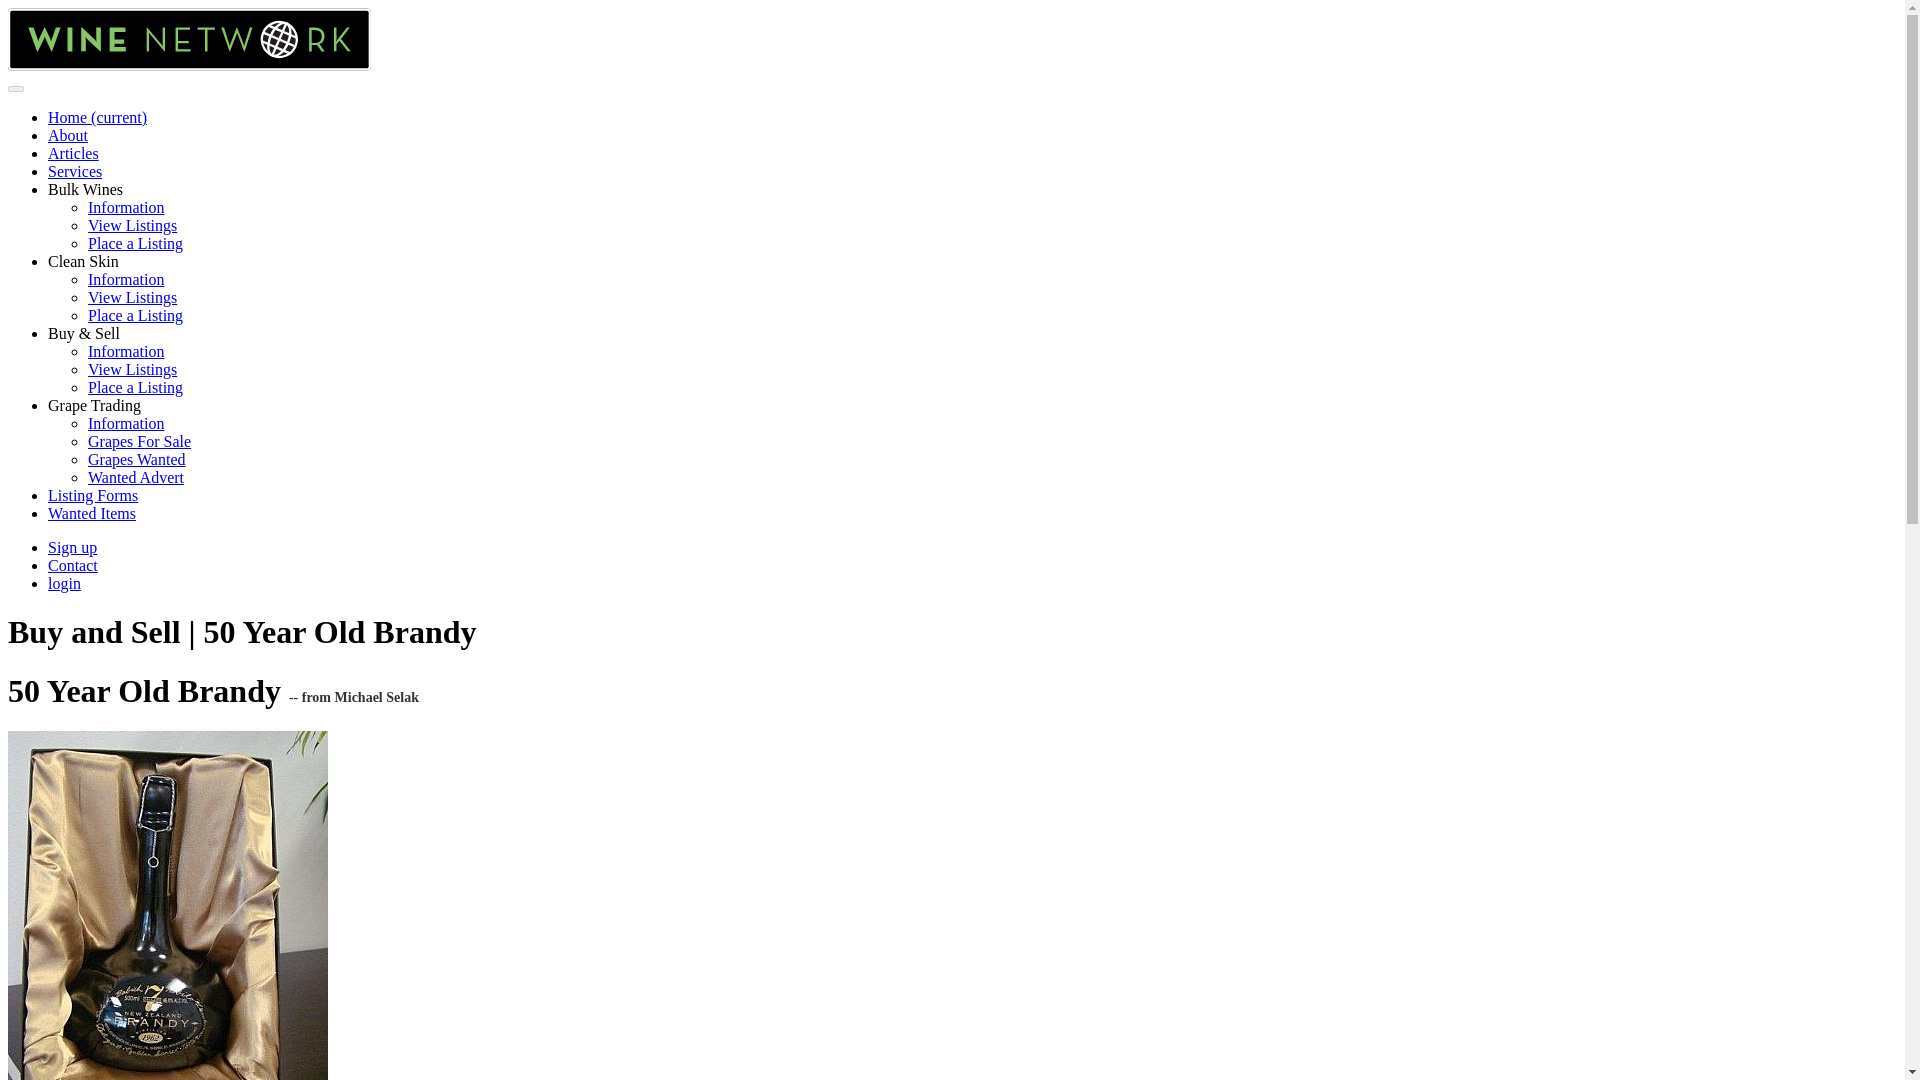 This screenshot has width=1920, height=1080. What do you see at coordinates (139, 442) in the screenshot?
I see `Grapes For Sale` at bounding box center [139, 442].